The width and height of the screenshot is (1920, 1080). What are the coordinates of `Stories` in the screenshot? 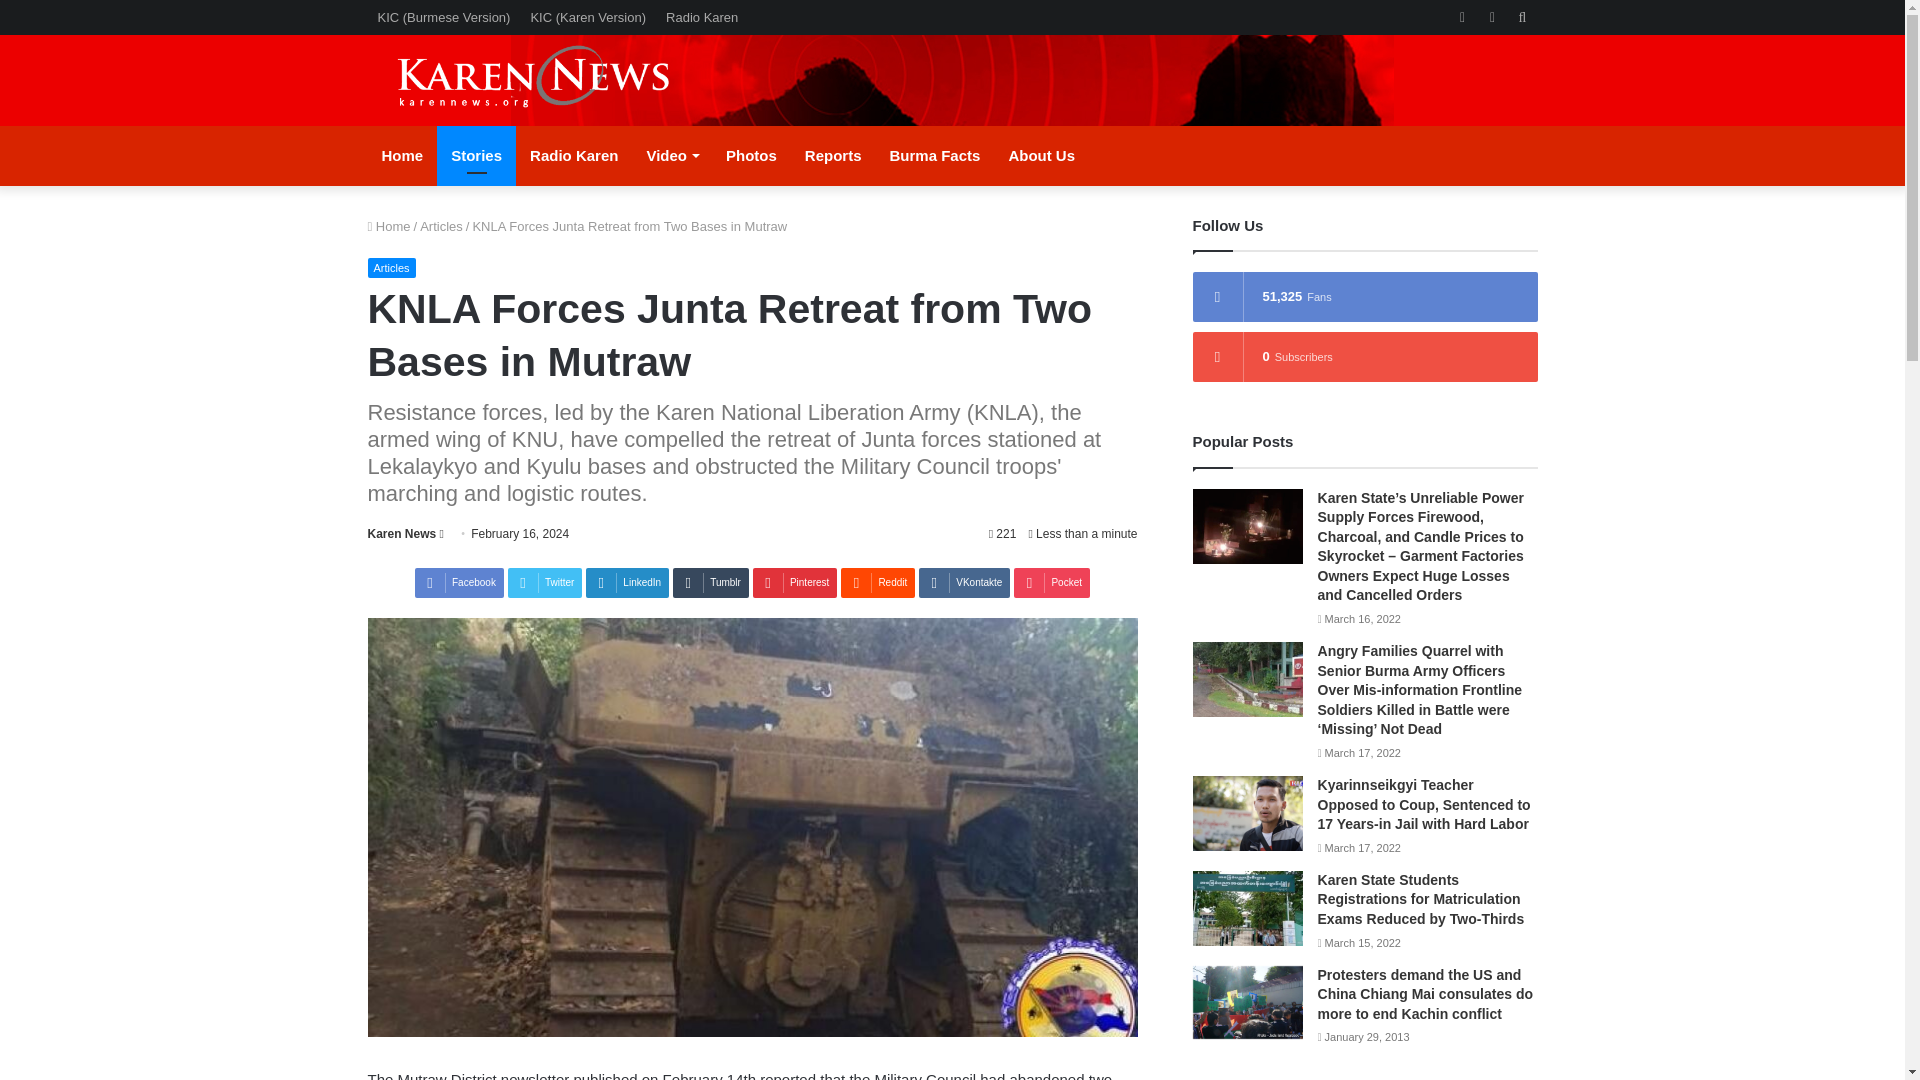 It's located at (476, 156).